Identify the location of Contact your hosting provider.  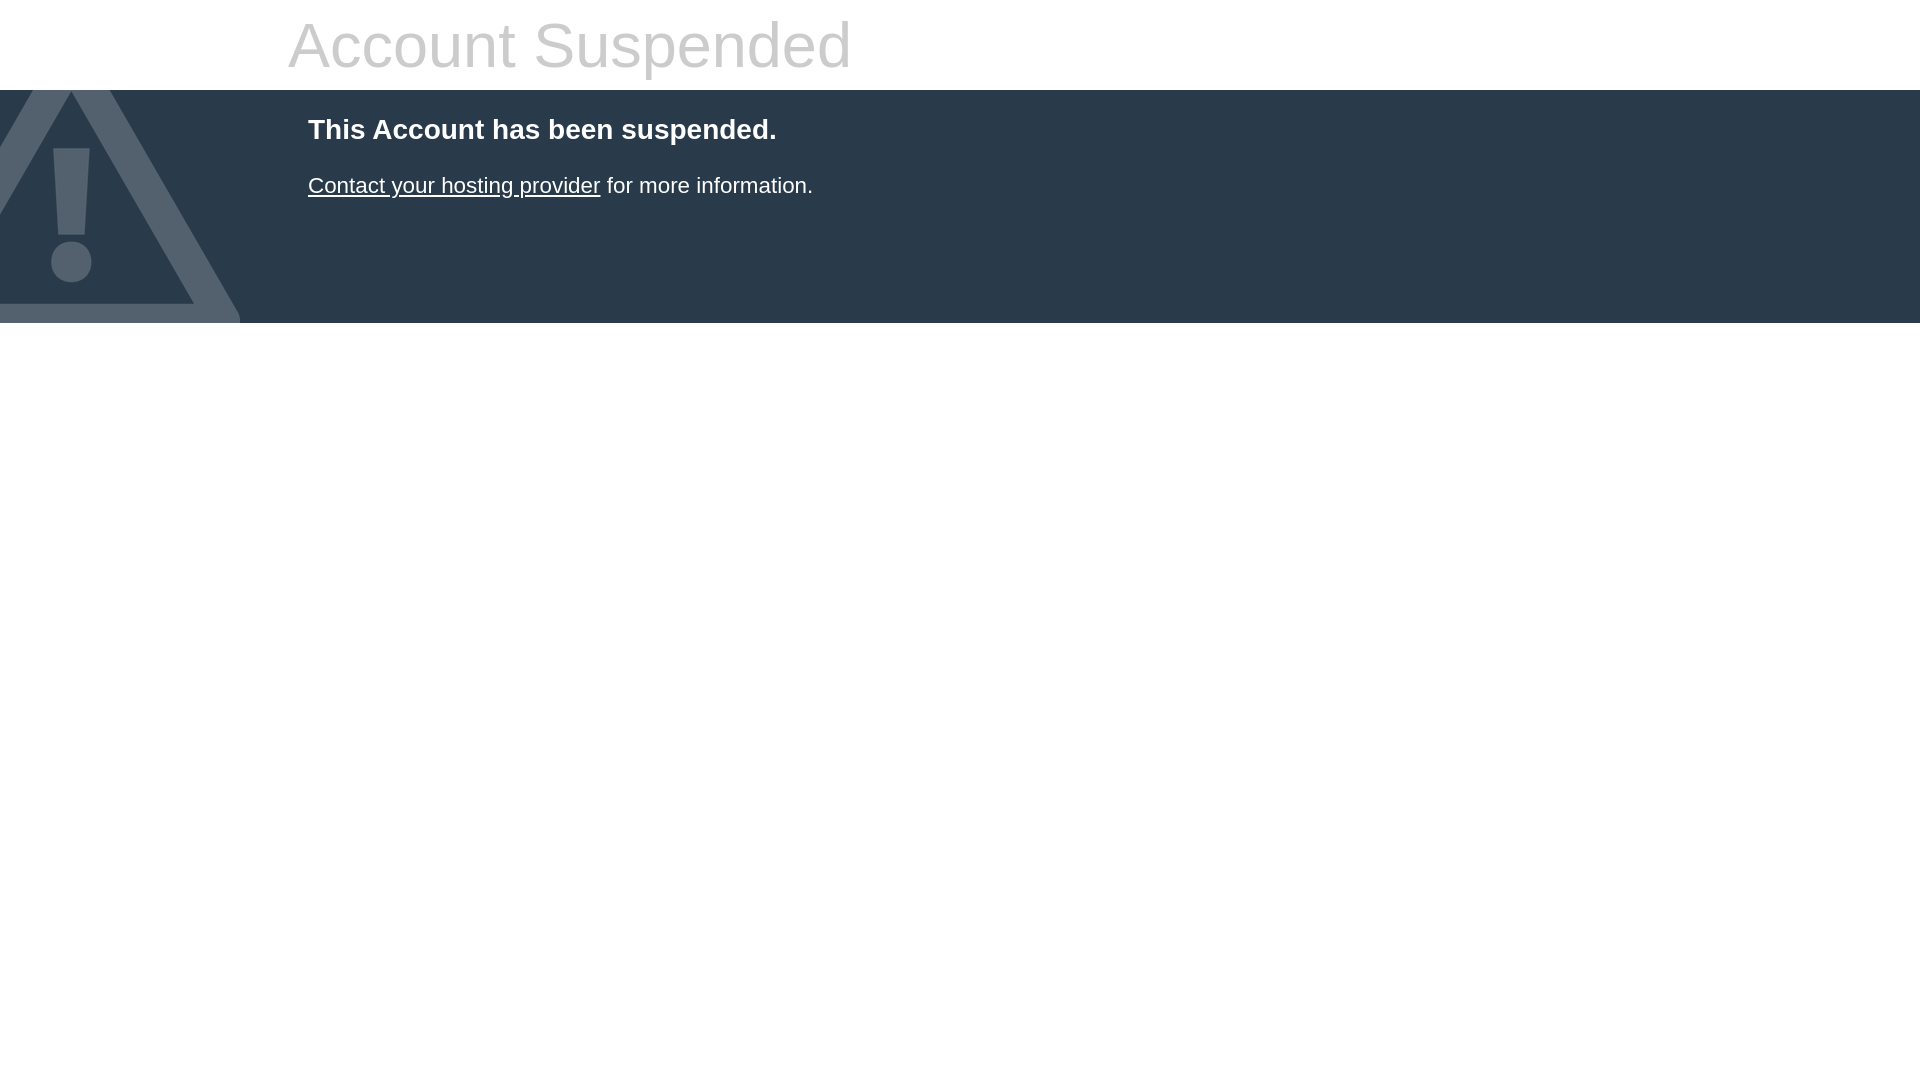
(454, 186).